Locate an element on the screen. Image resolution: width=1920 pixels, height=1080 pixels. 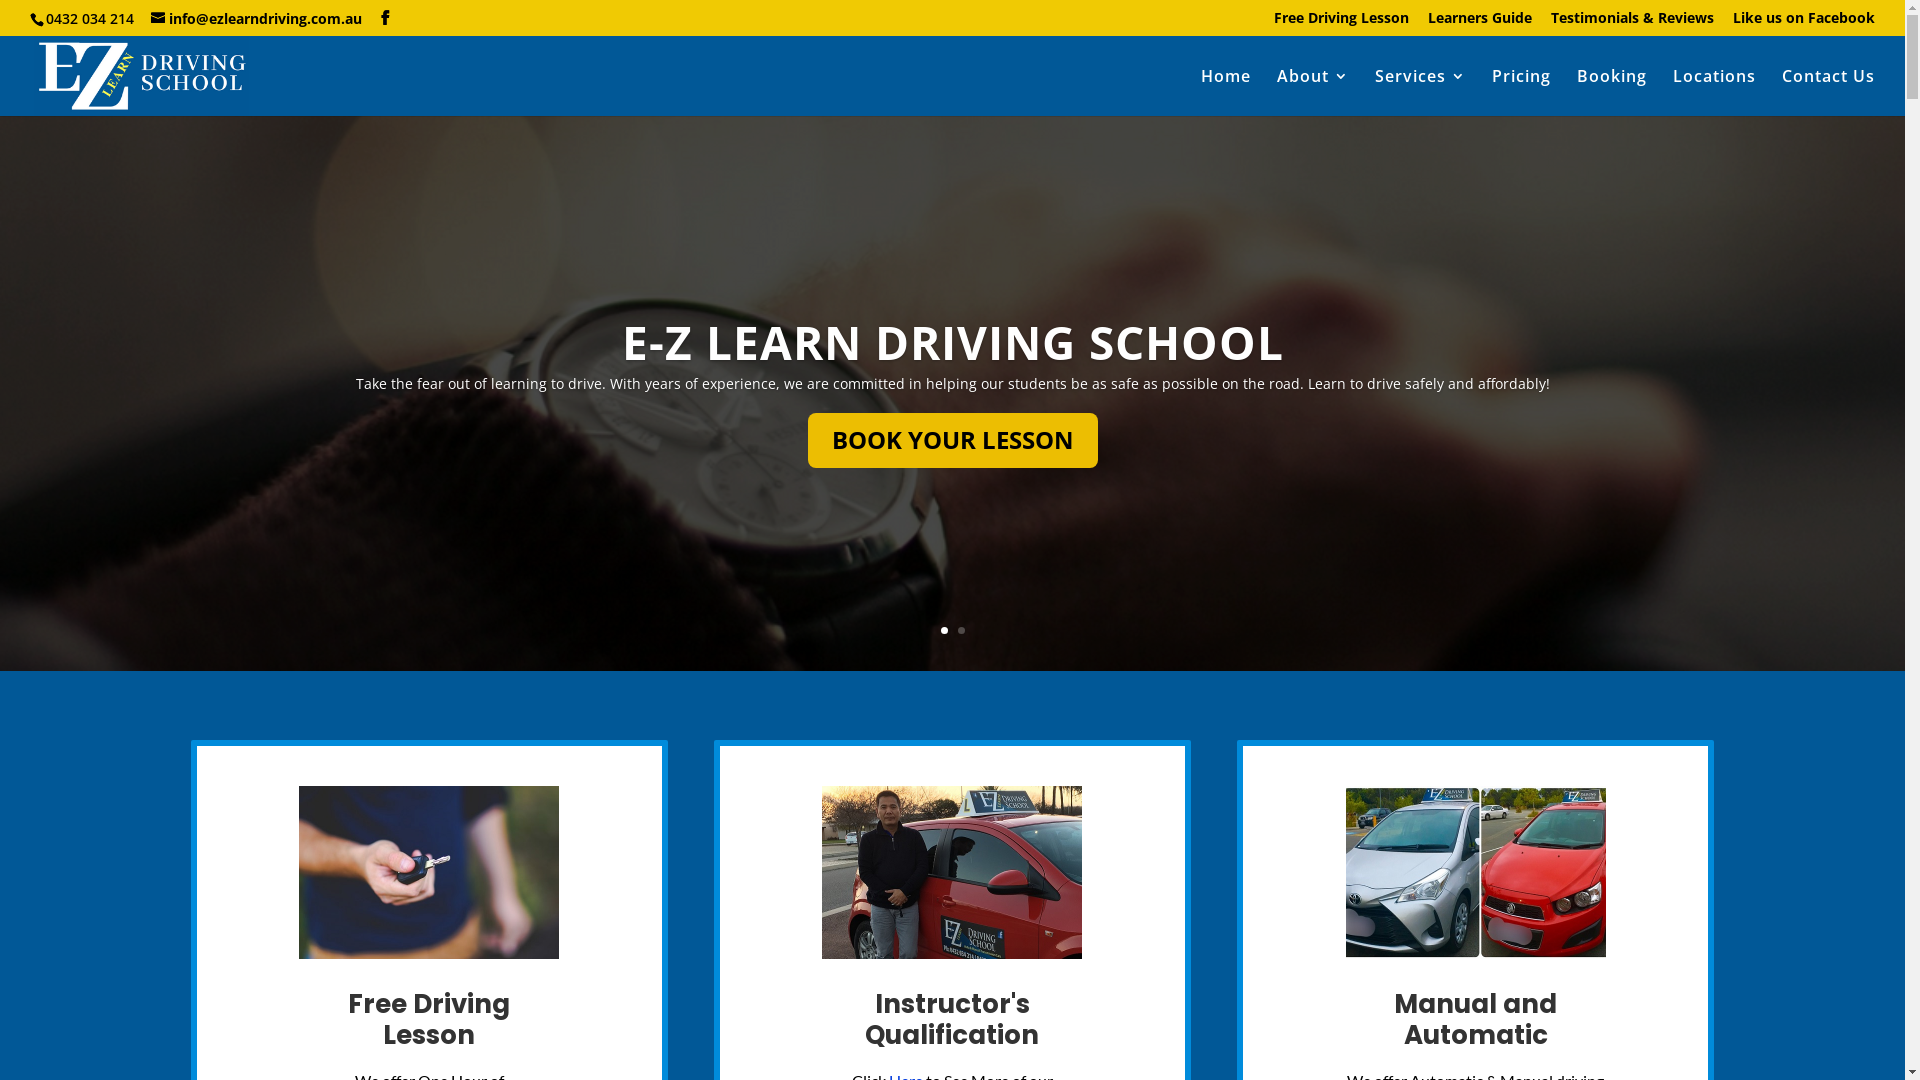
Home is located at coordinates (1226, 92).